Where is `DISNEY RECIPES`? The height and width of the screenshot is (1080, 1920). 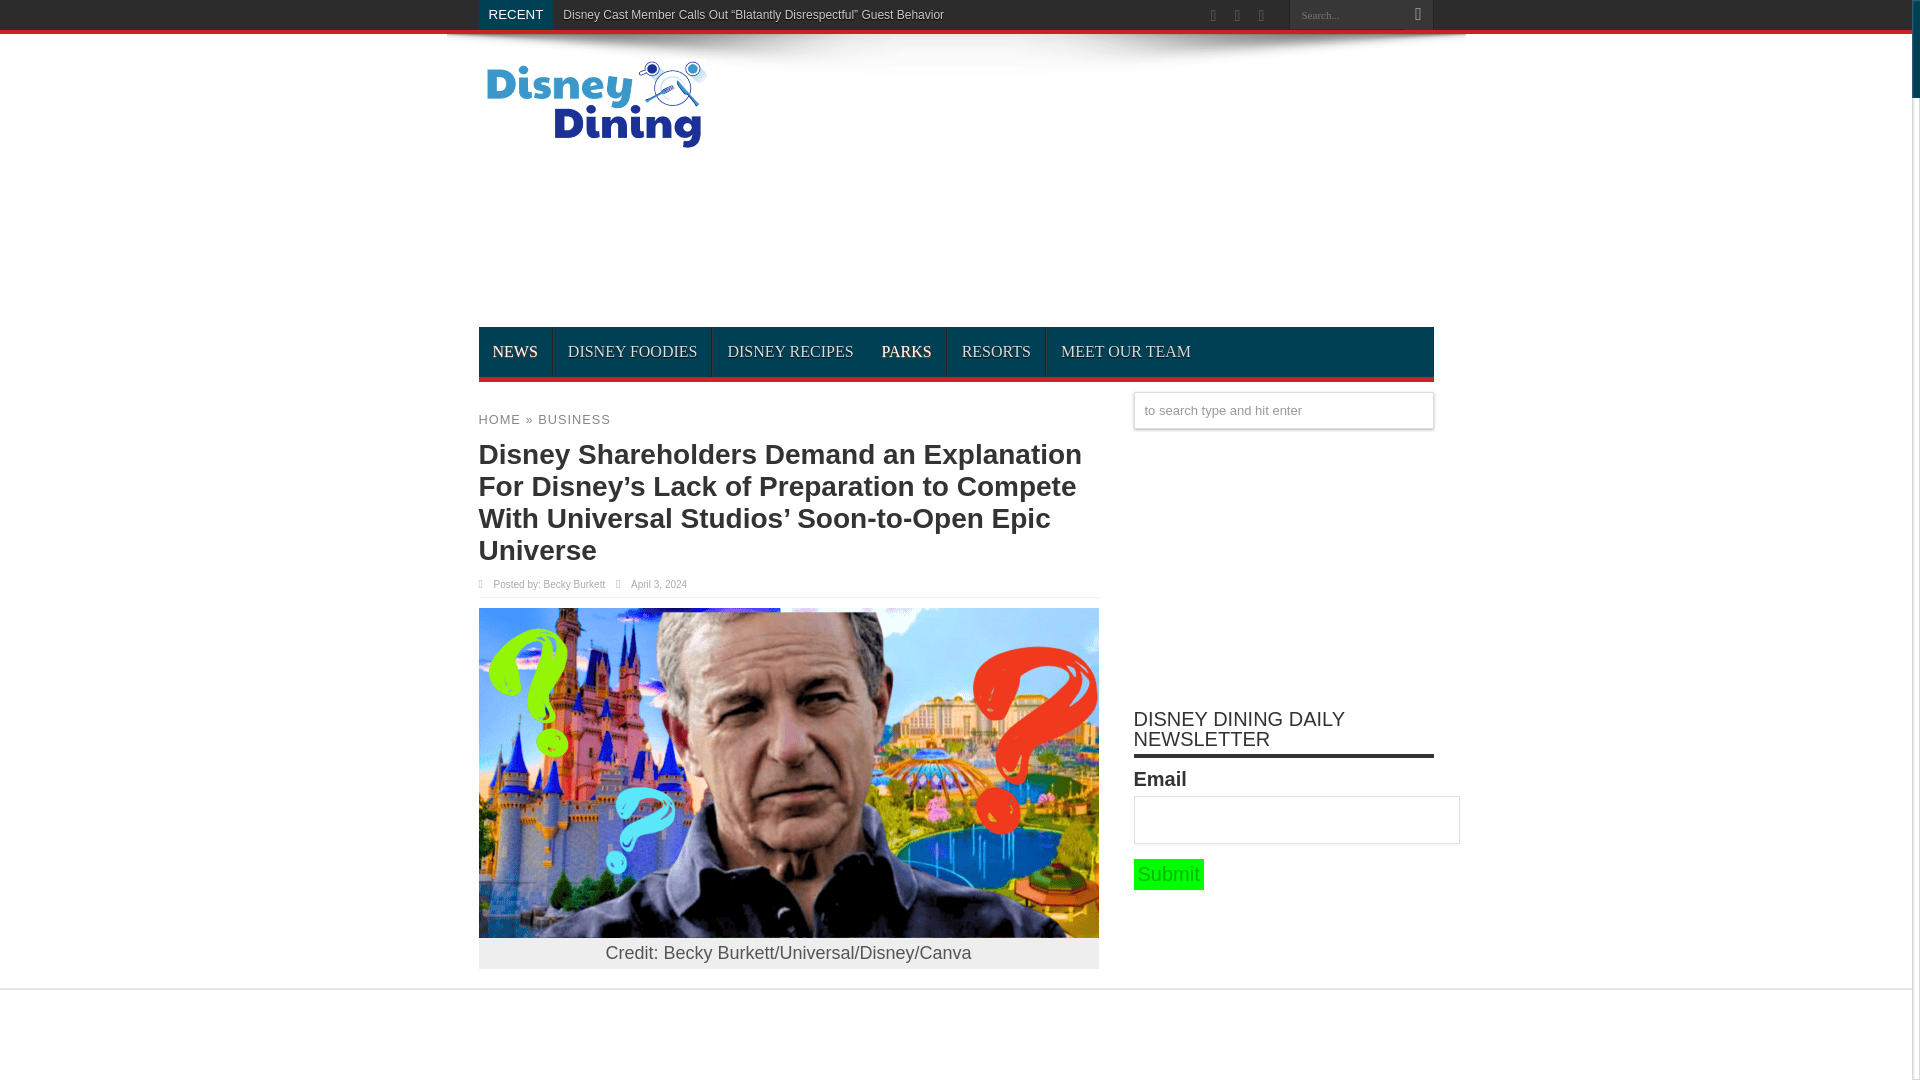
DISNEY RECIPES is located at coordinates (790, 352).